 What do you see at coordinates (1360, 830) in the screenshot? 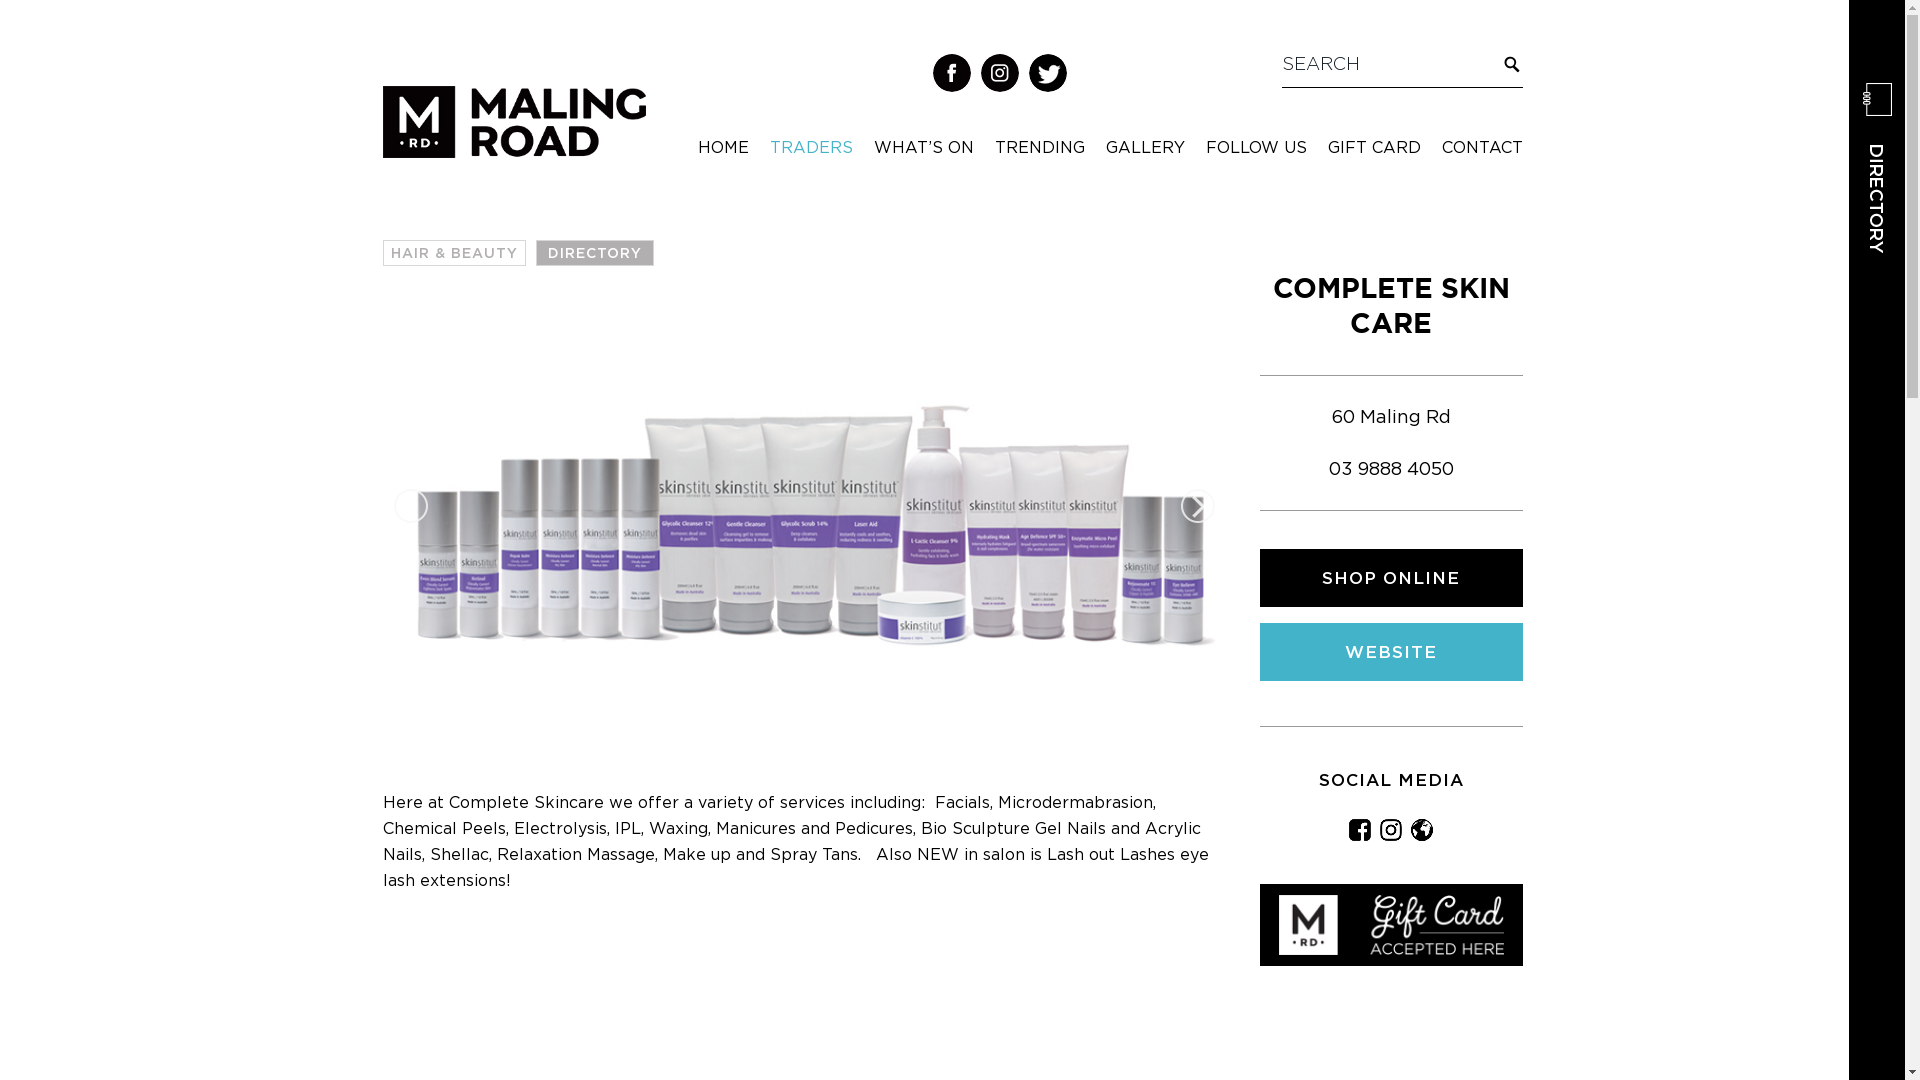
I see `Facebook` at bounding box center [1360, 830].